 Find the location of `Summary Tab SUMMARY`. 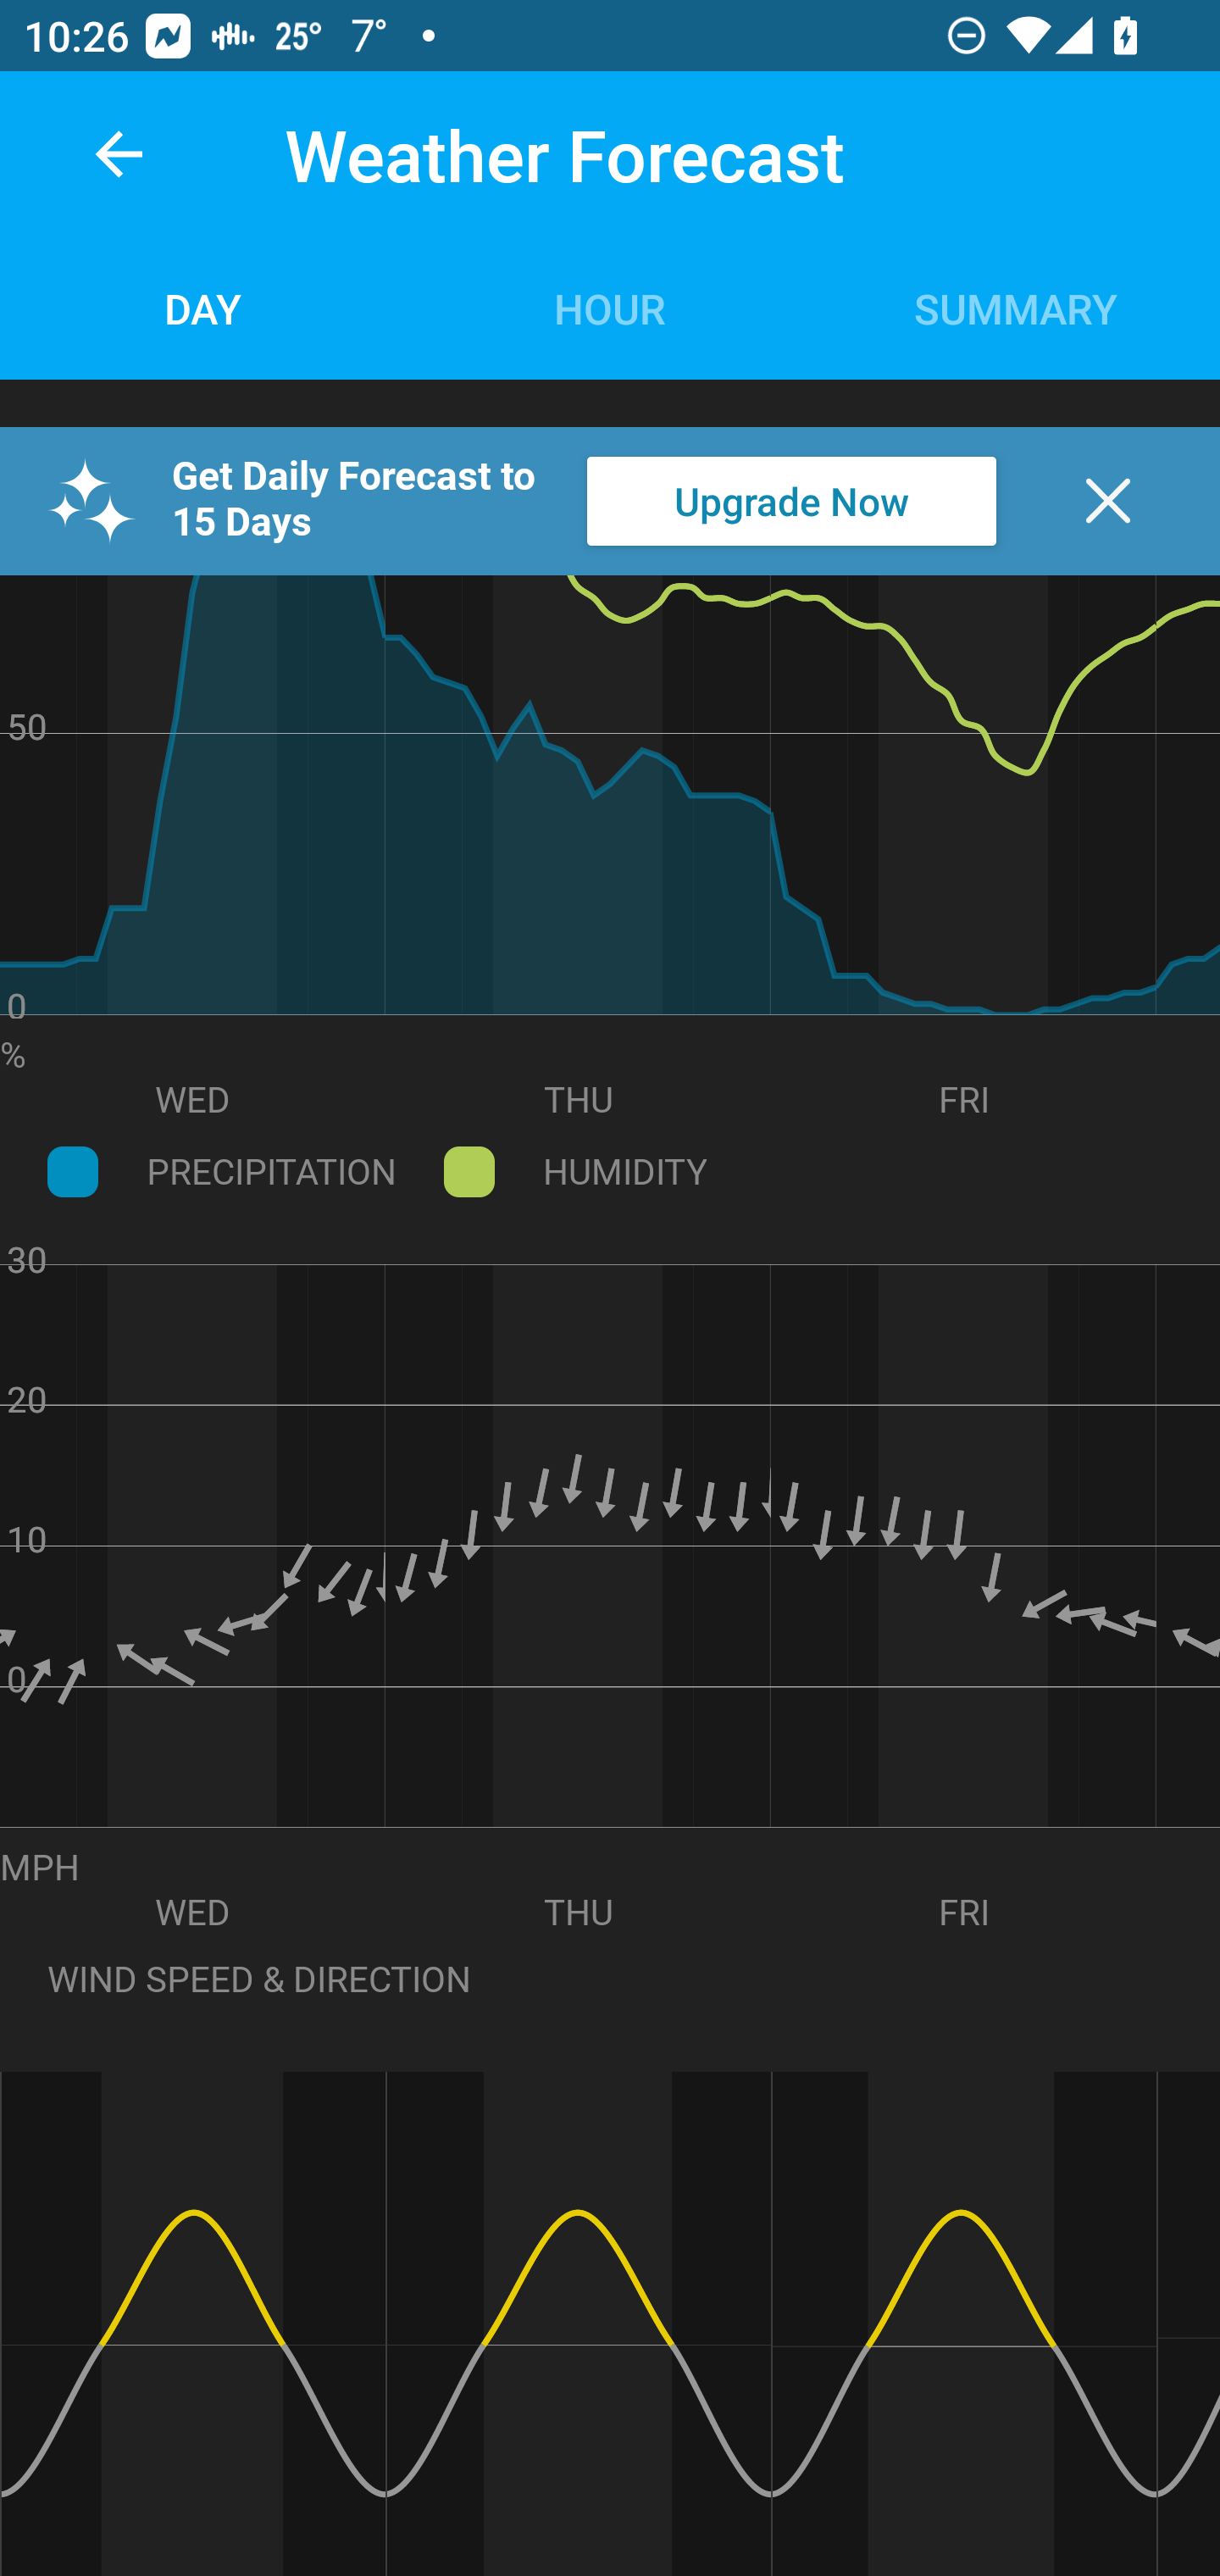

Summary Tab SUMMARY is located at coordinates (1017, 307).